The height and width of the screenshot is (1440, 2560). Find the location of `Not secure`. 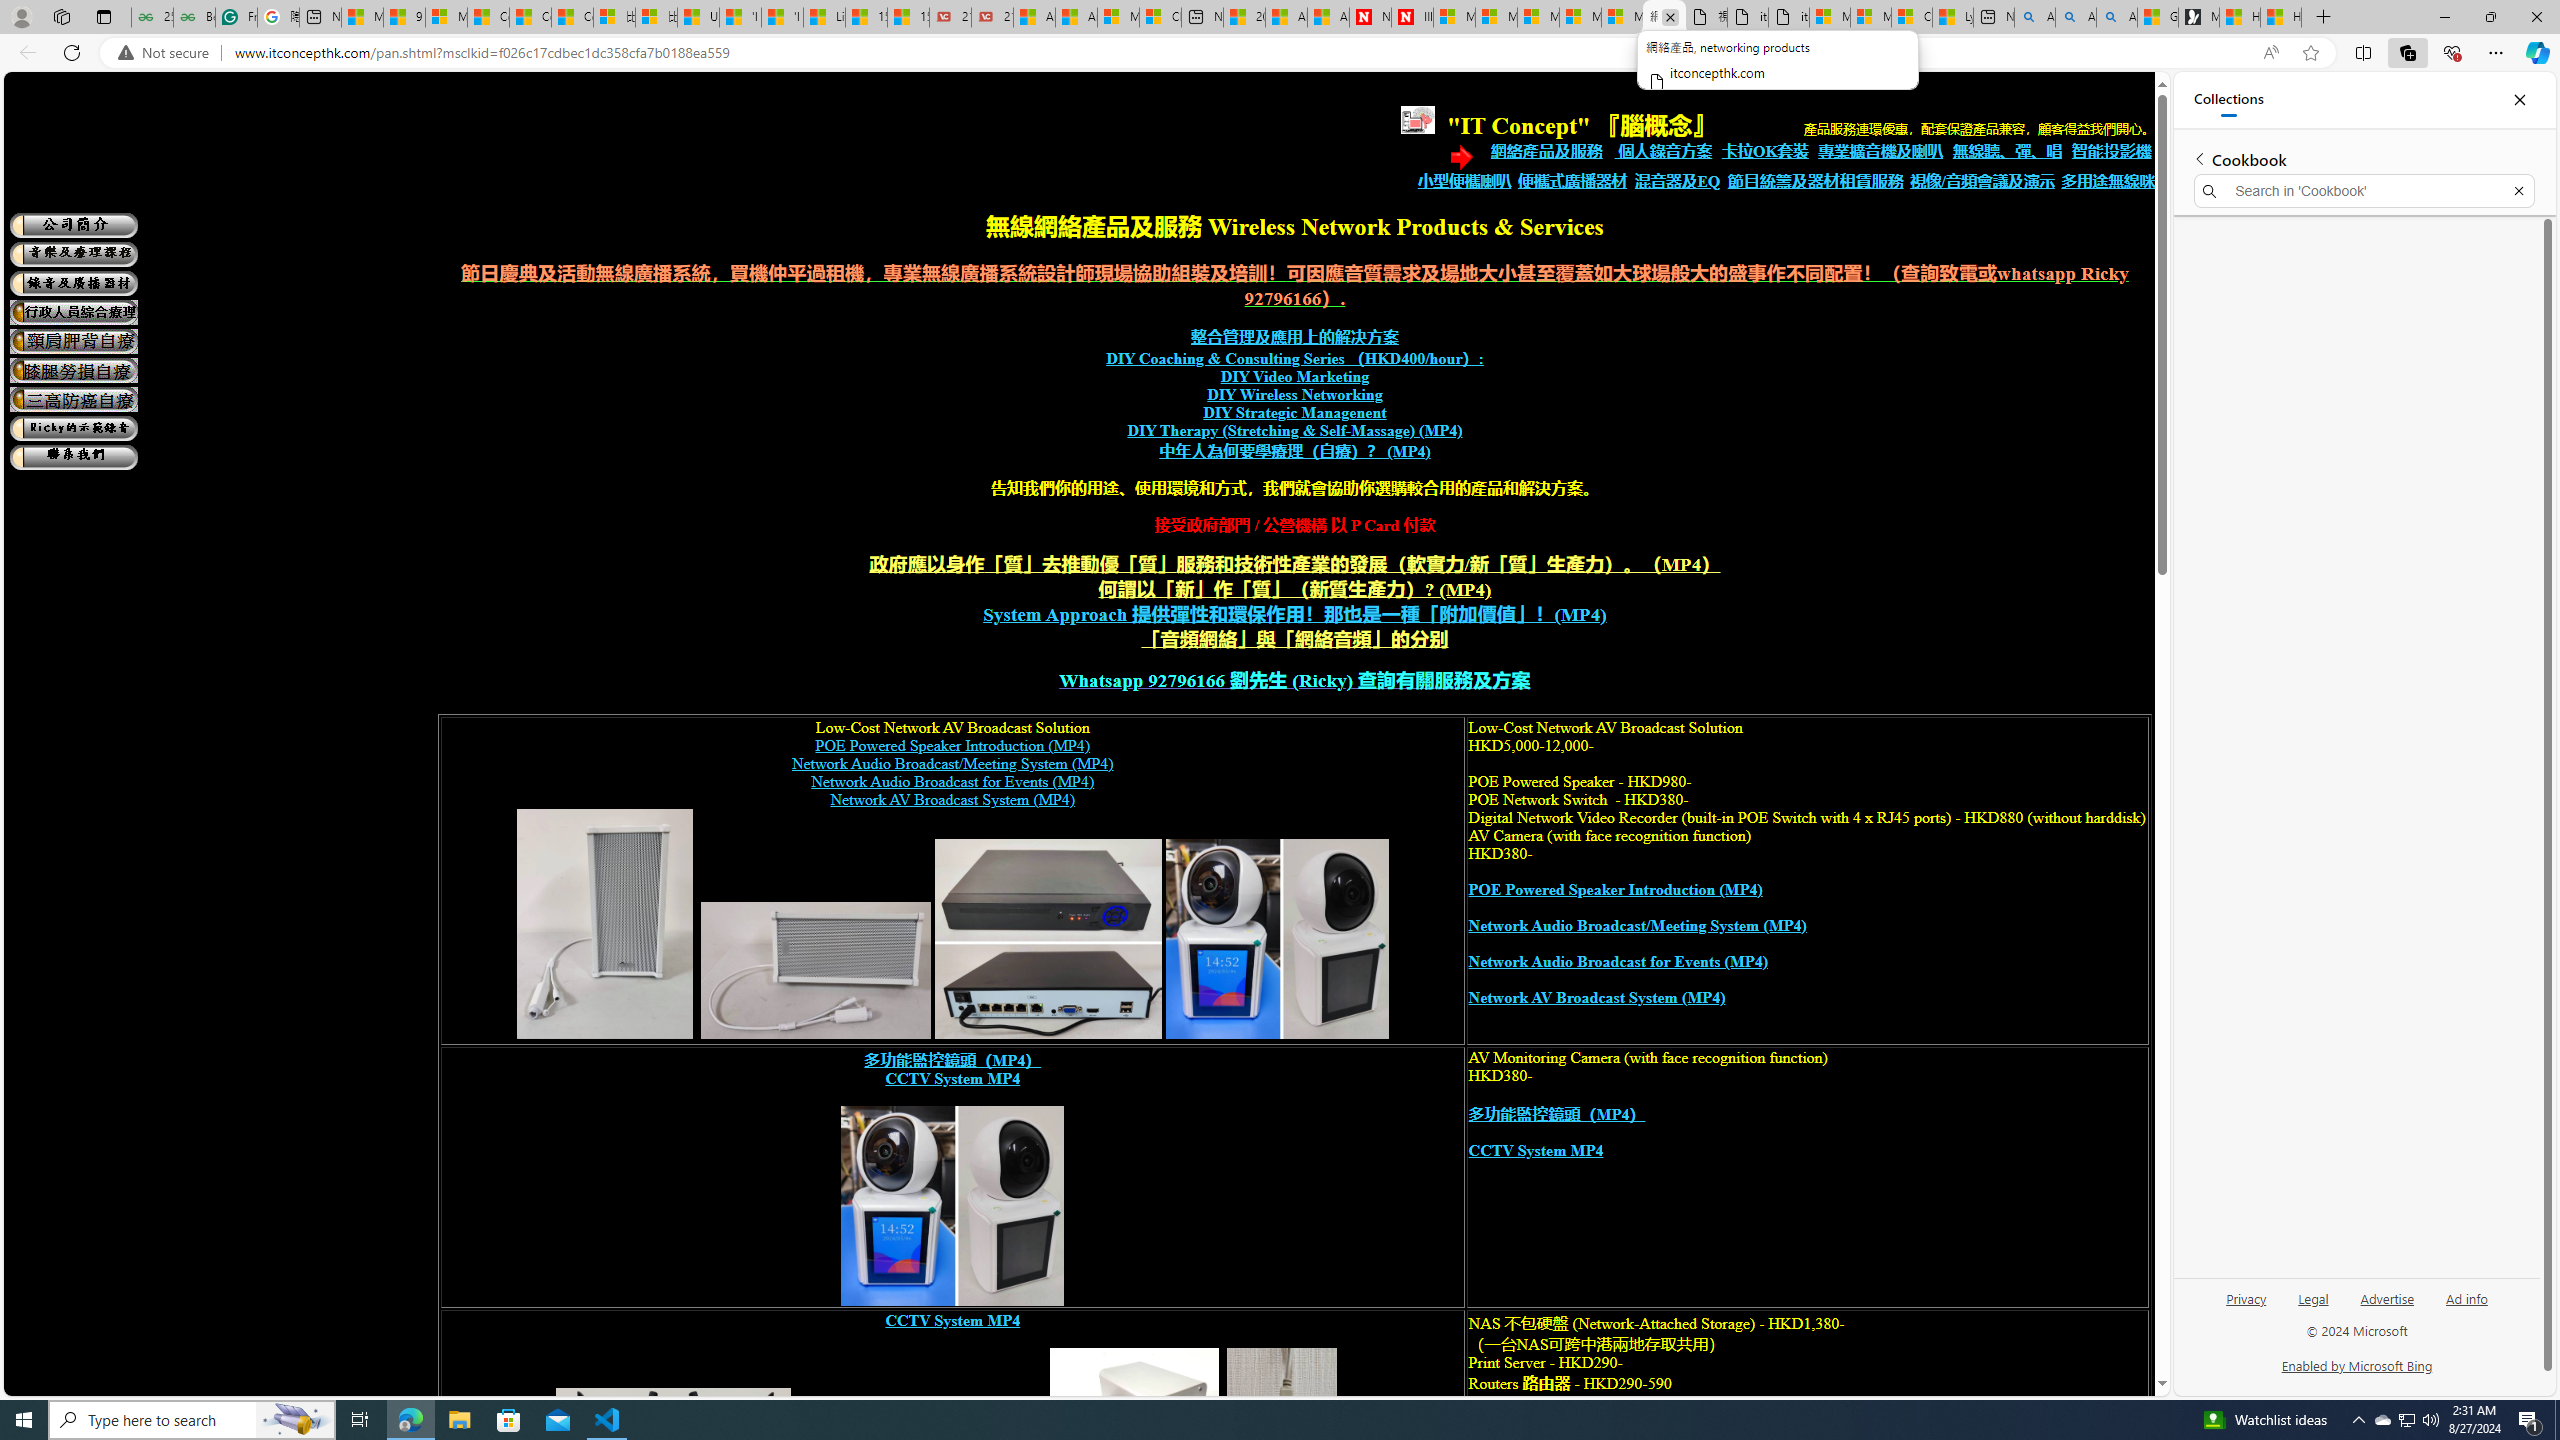

Not secure is located at coordinates (168, 53).